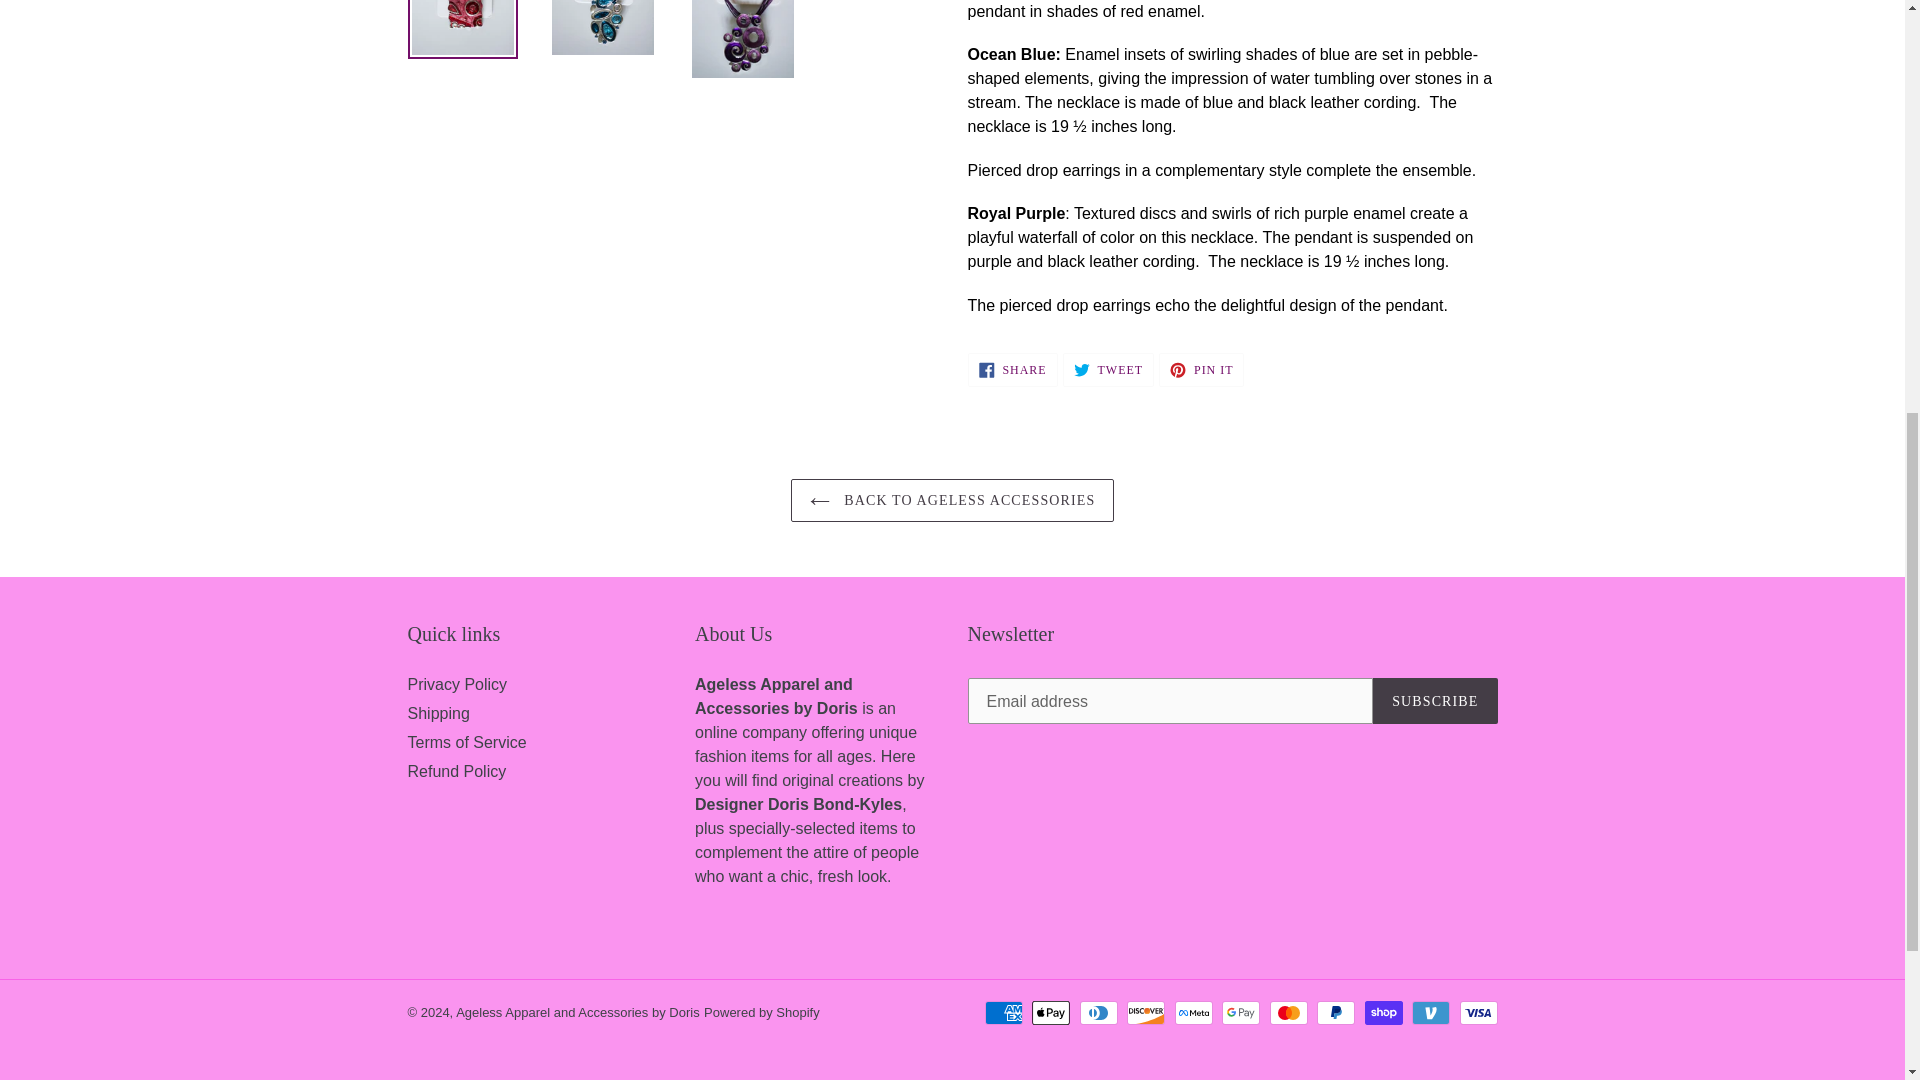 This screenshot has width=1920, height=1080. I want to click on Refund Policy, so click(1012, 370).